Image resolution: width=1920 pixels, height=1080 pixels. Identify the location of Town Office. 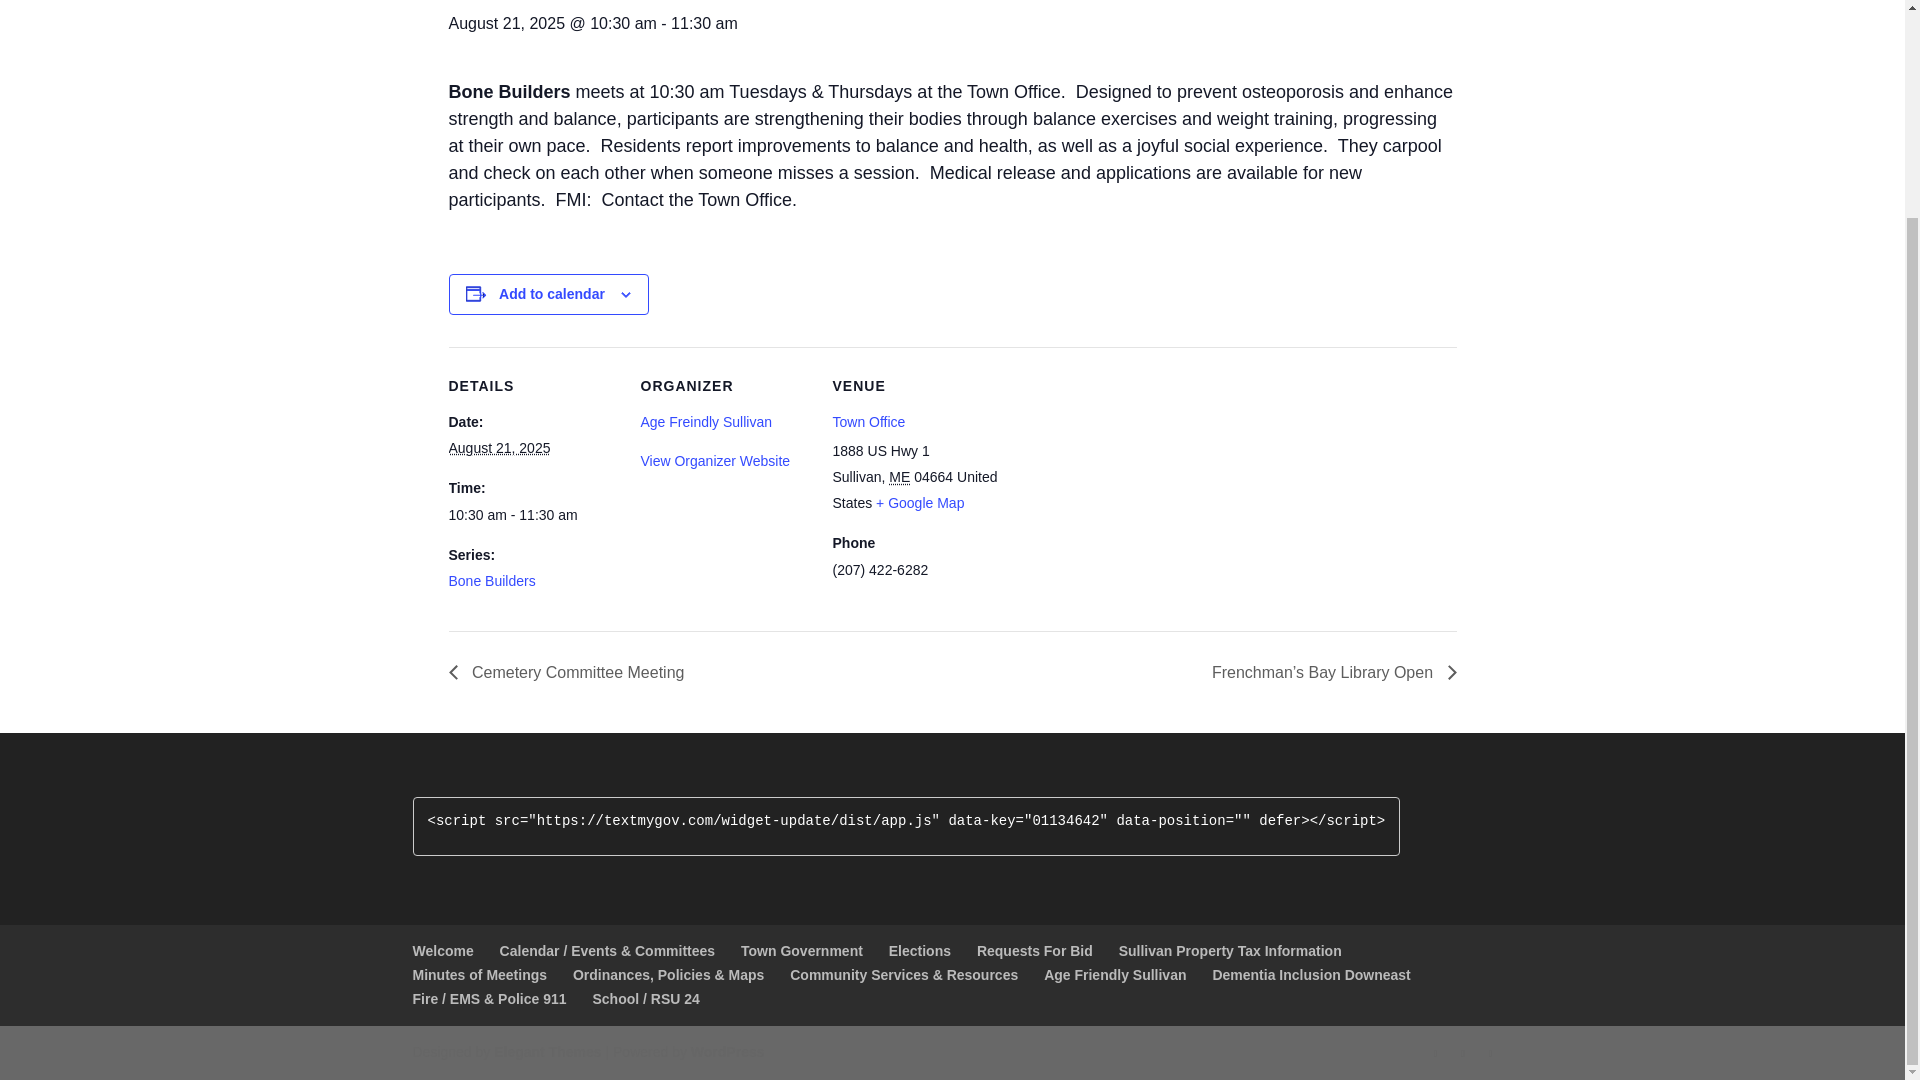
(868, 421).